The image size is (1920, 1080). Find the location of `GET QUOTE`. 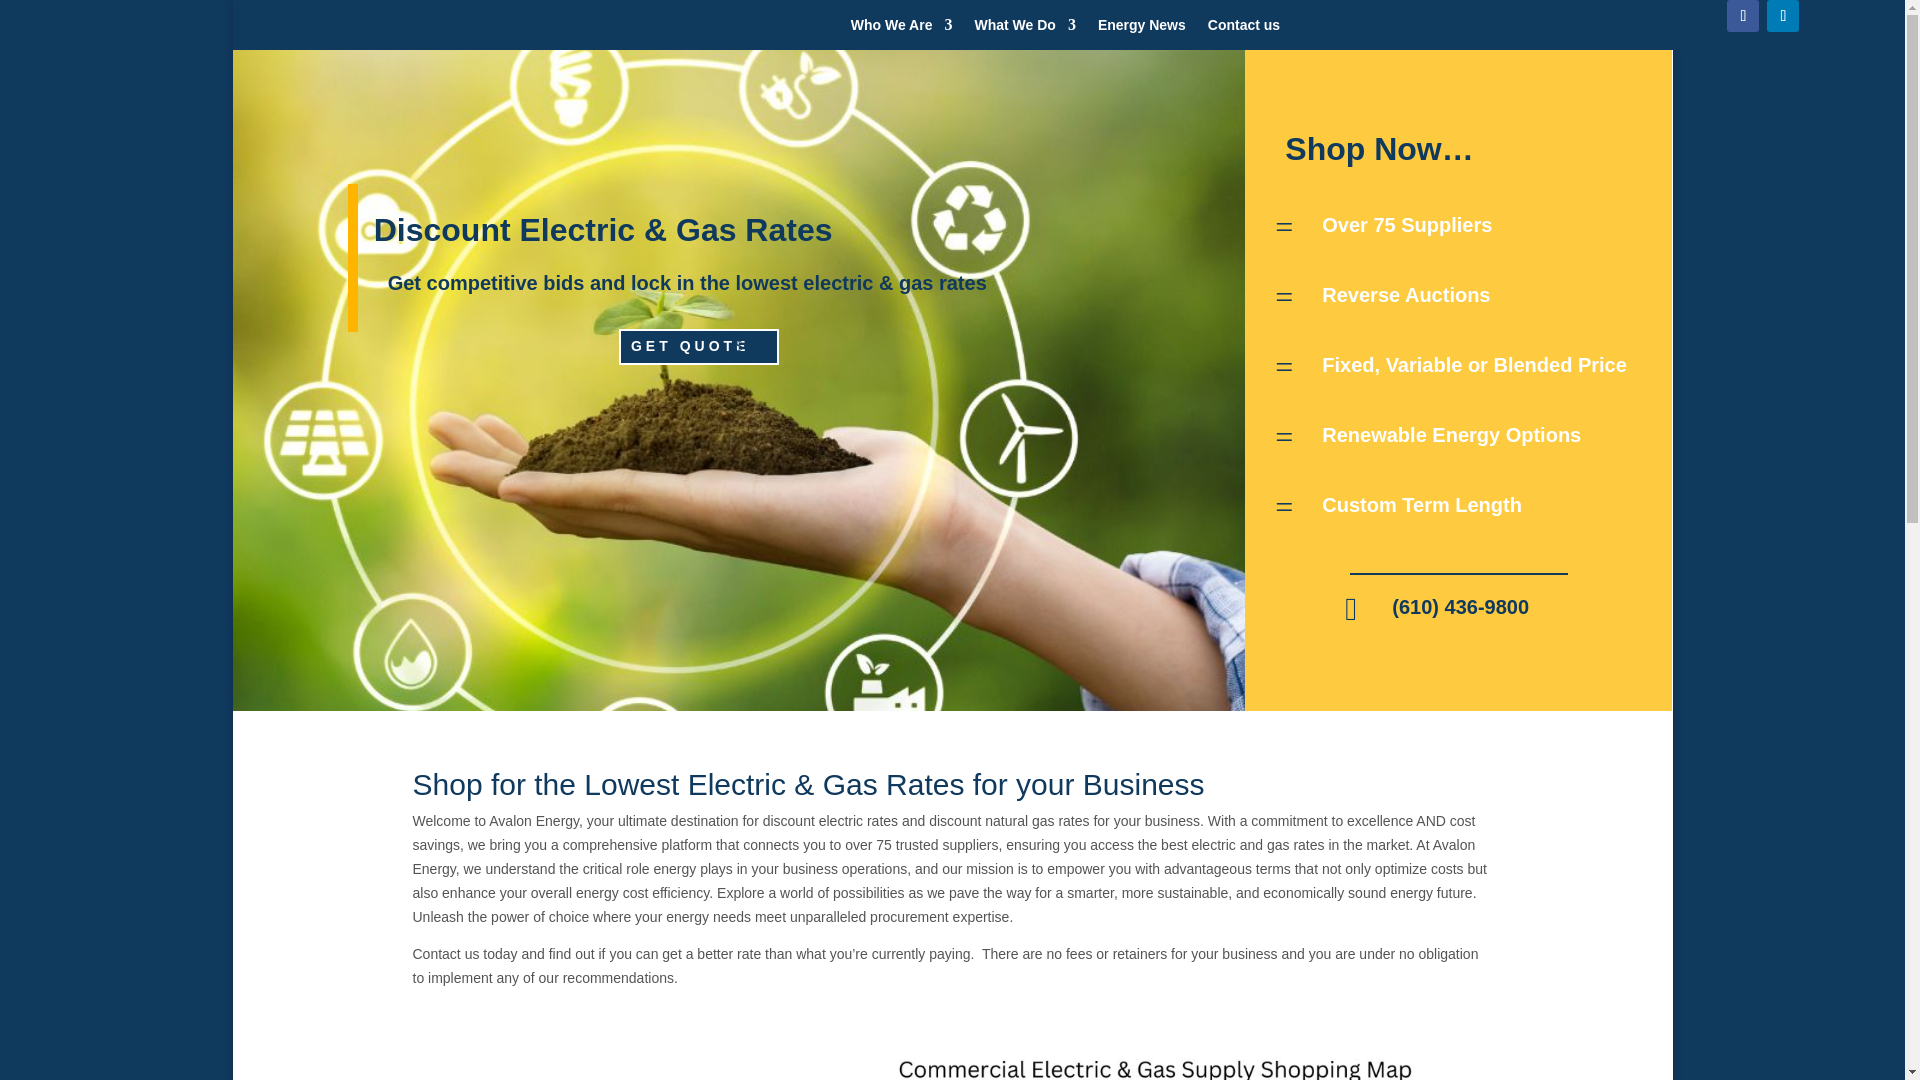

GET QUOTE is located at coordinates (698, 347).